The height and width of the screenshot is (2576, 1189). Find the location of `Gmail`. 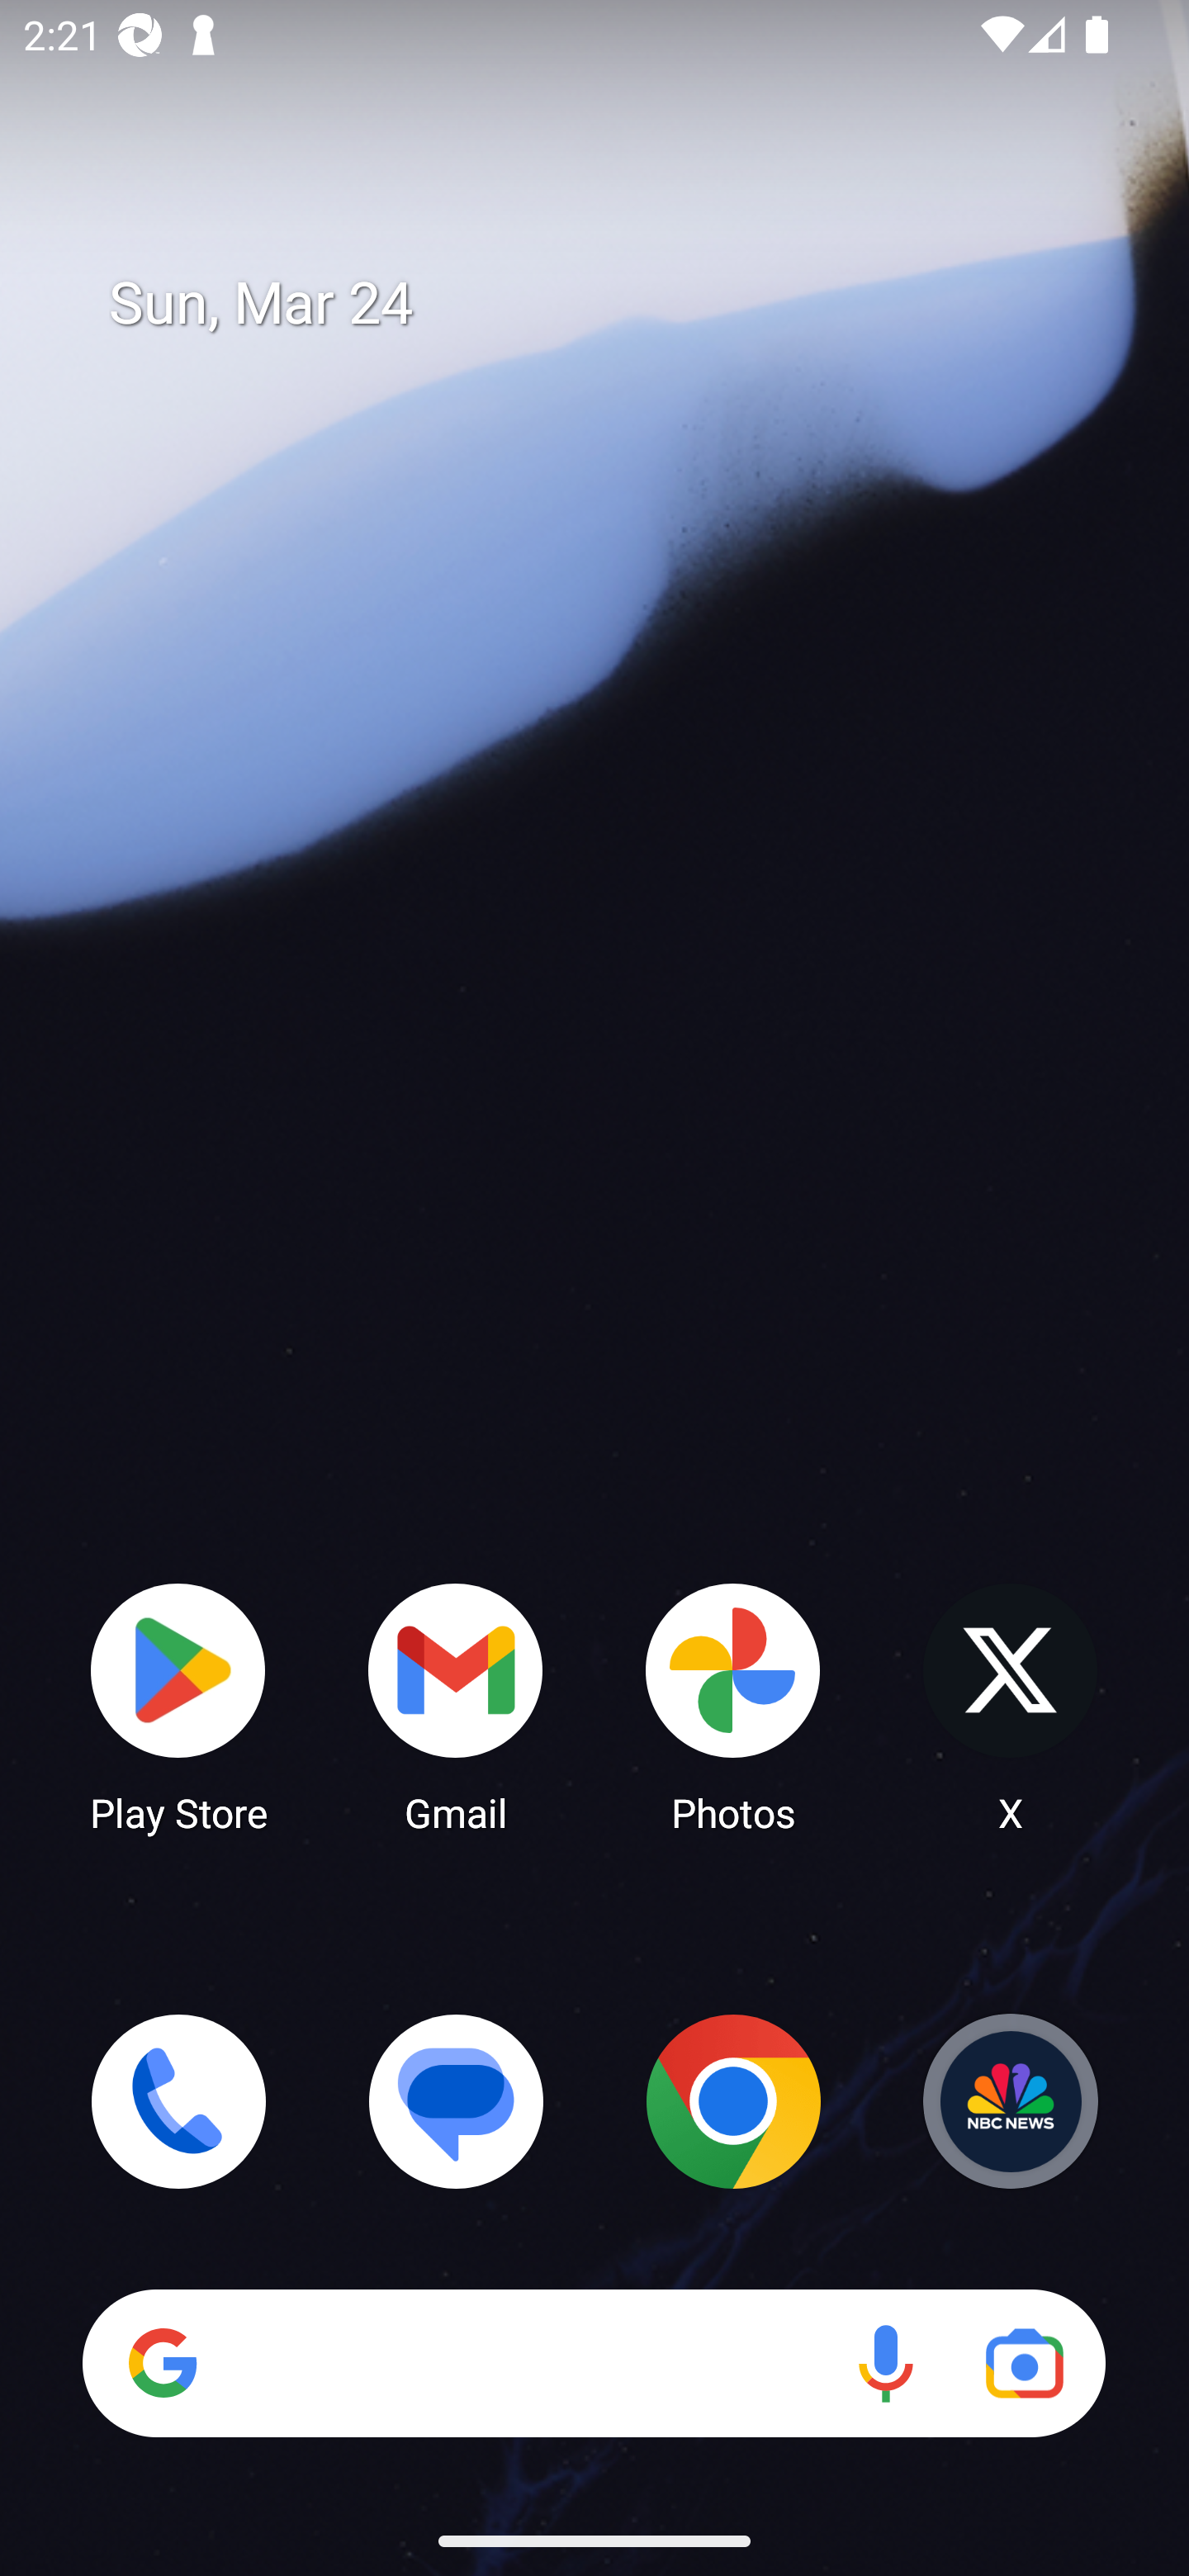

Gmail is located at coordinates (456, 1706).